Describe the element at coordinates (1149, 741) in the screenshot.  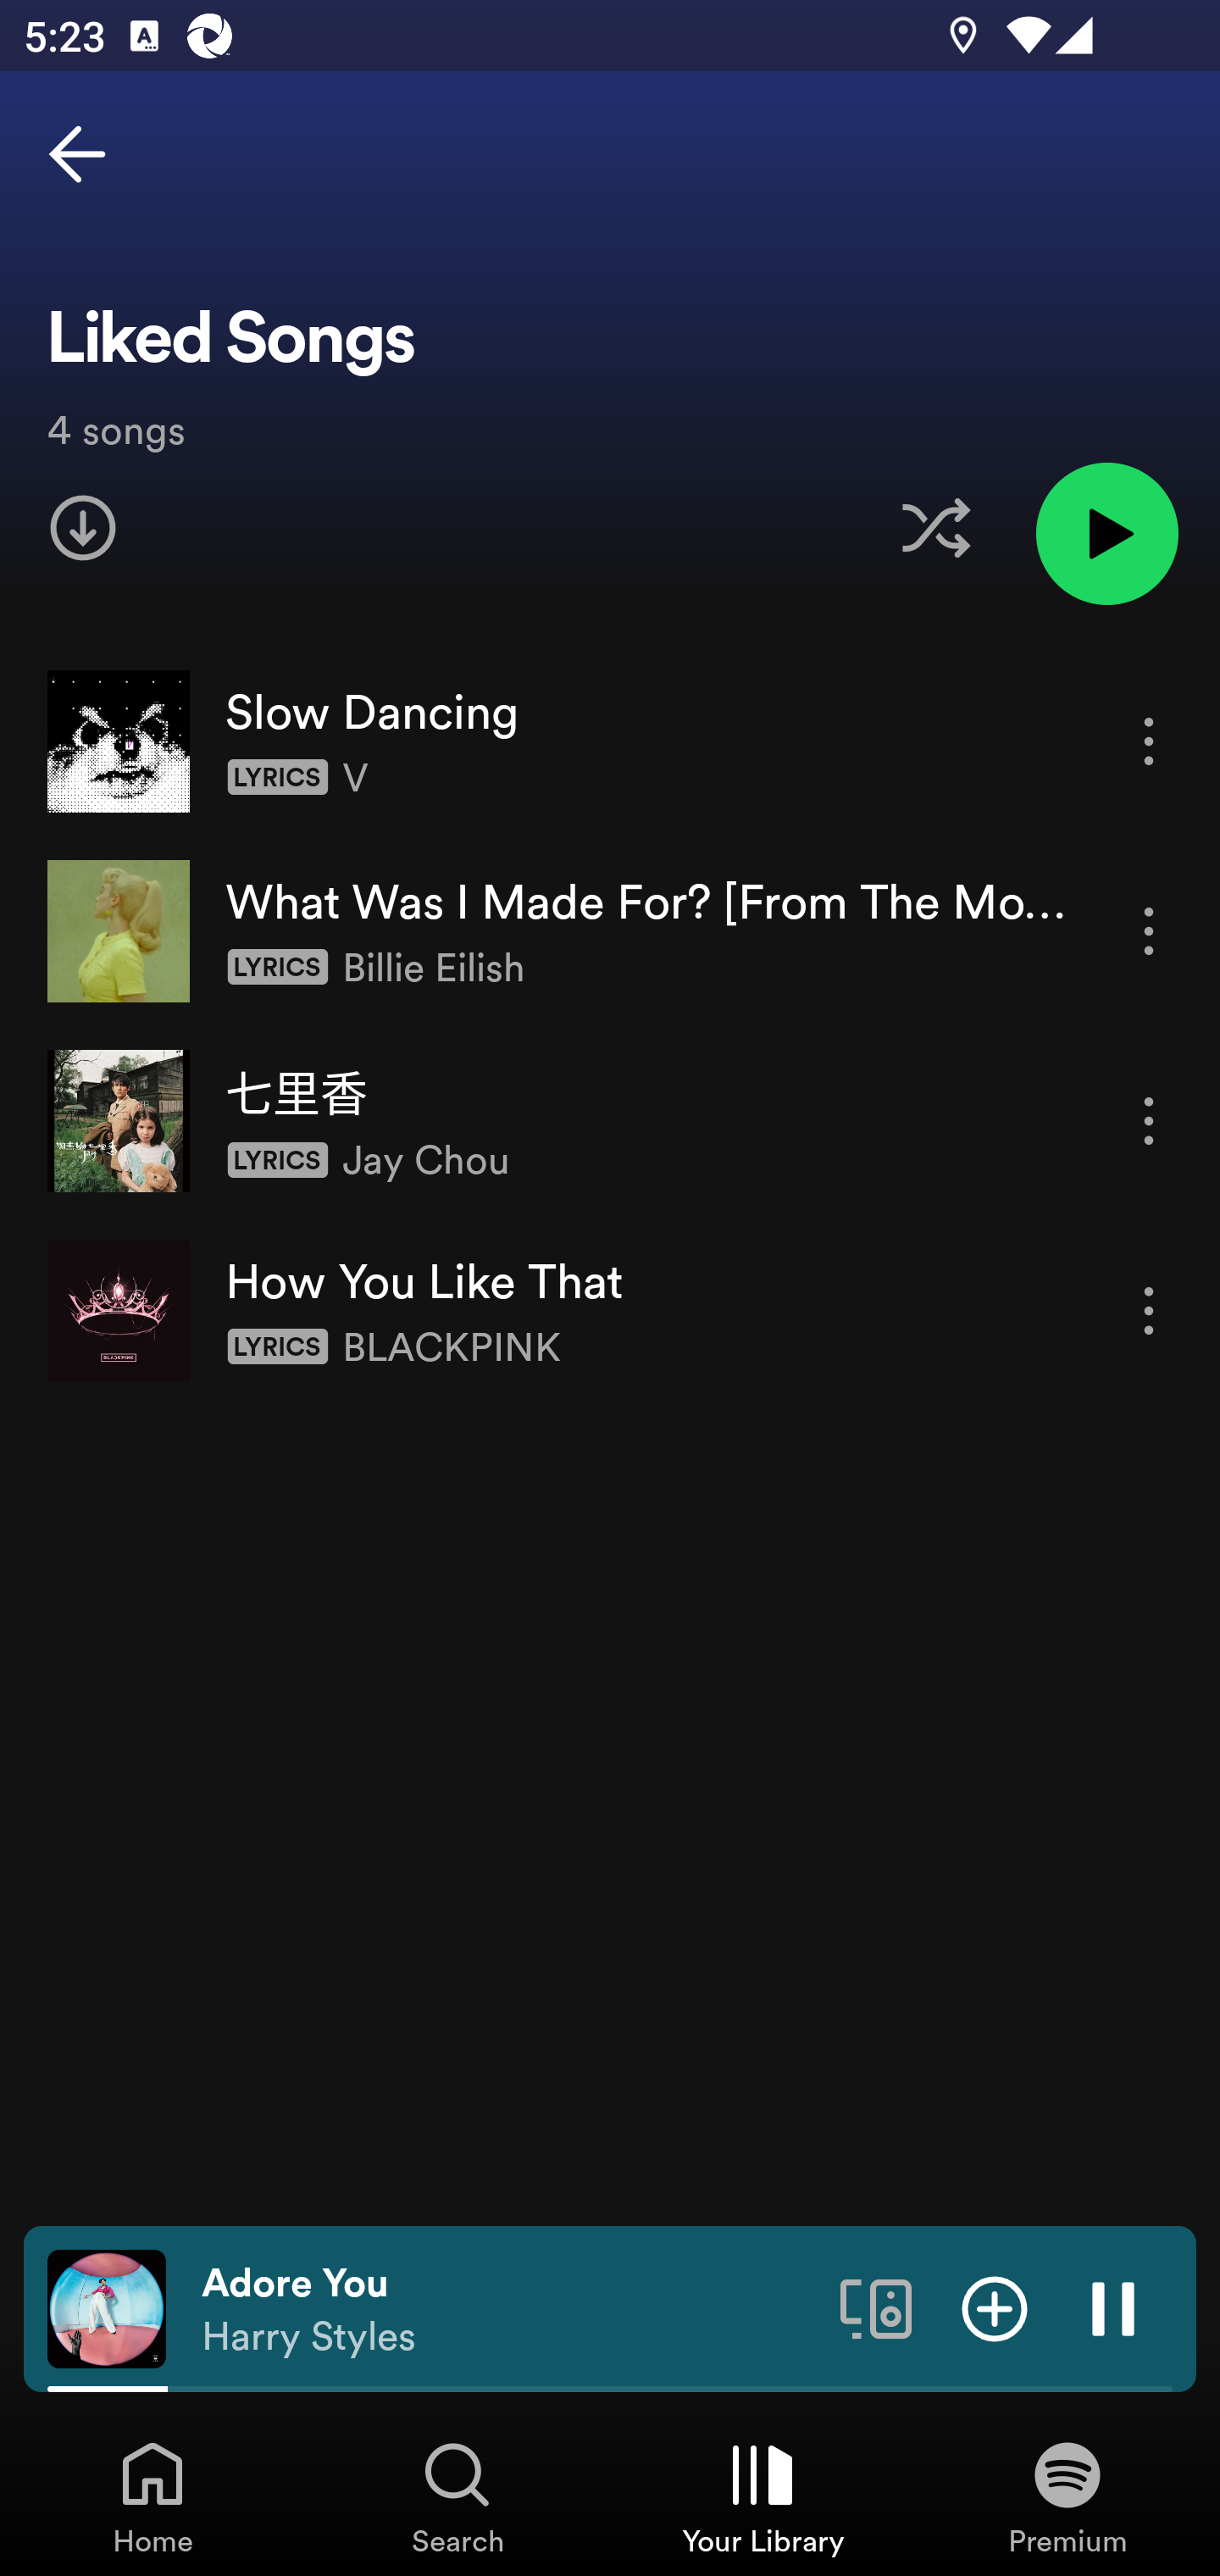
I see `More options for song Slow Dancing` at that location.